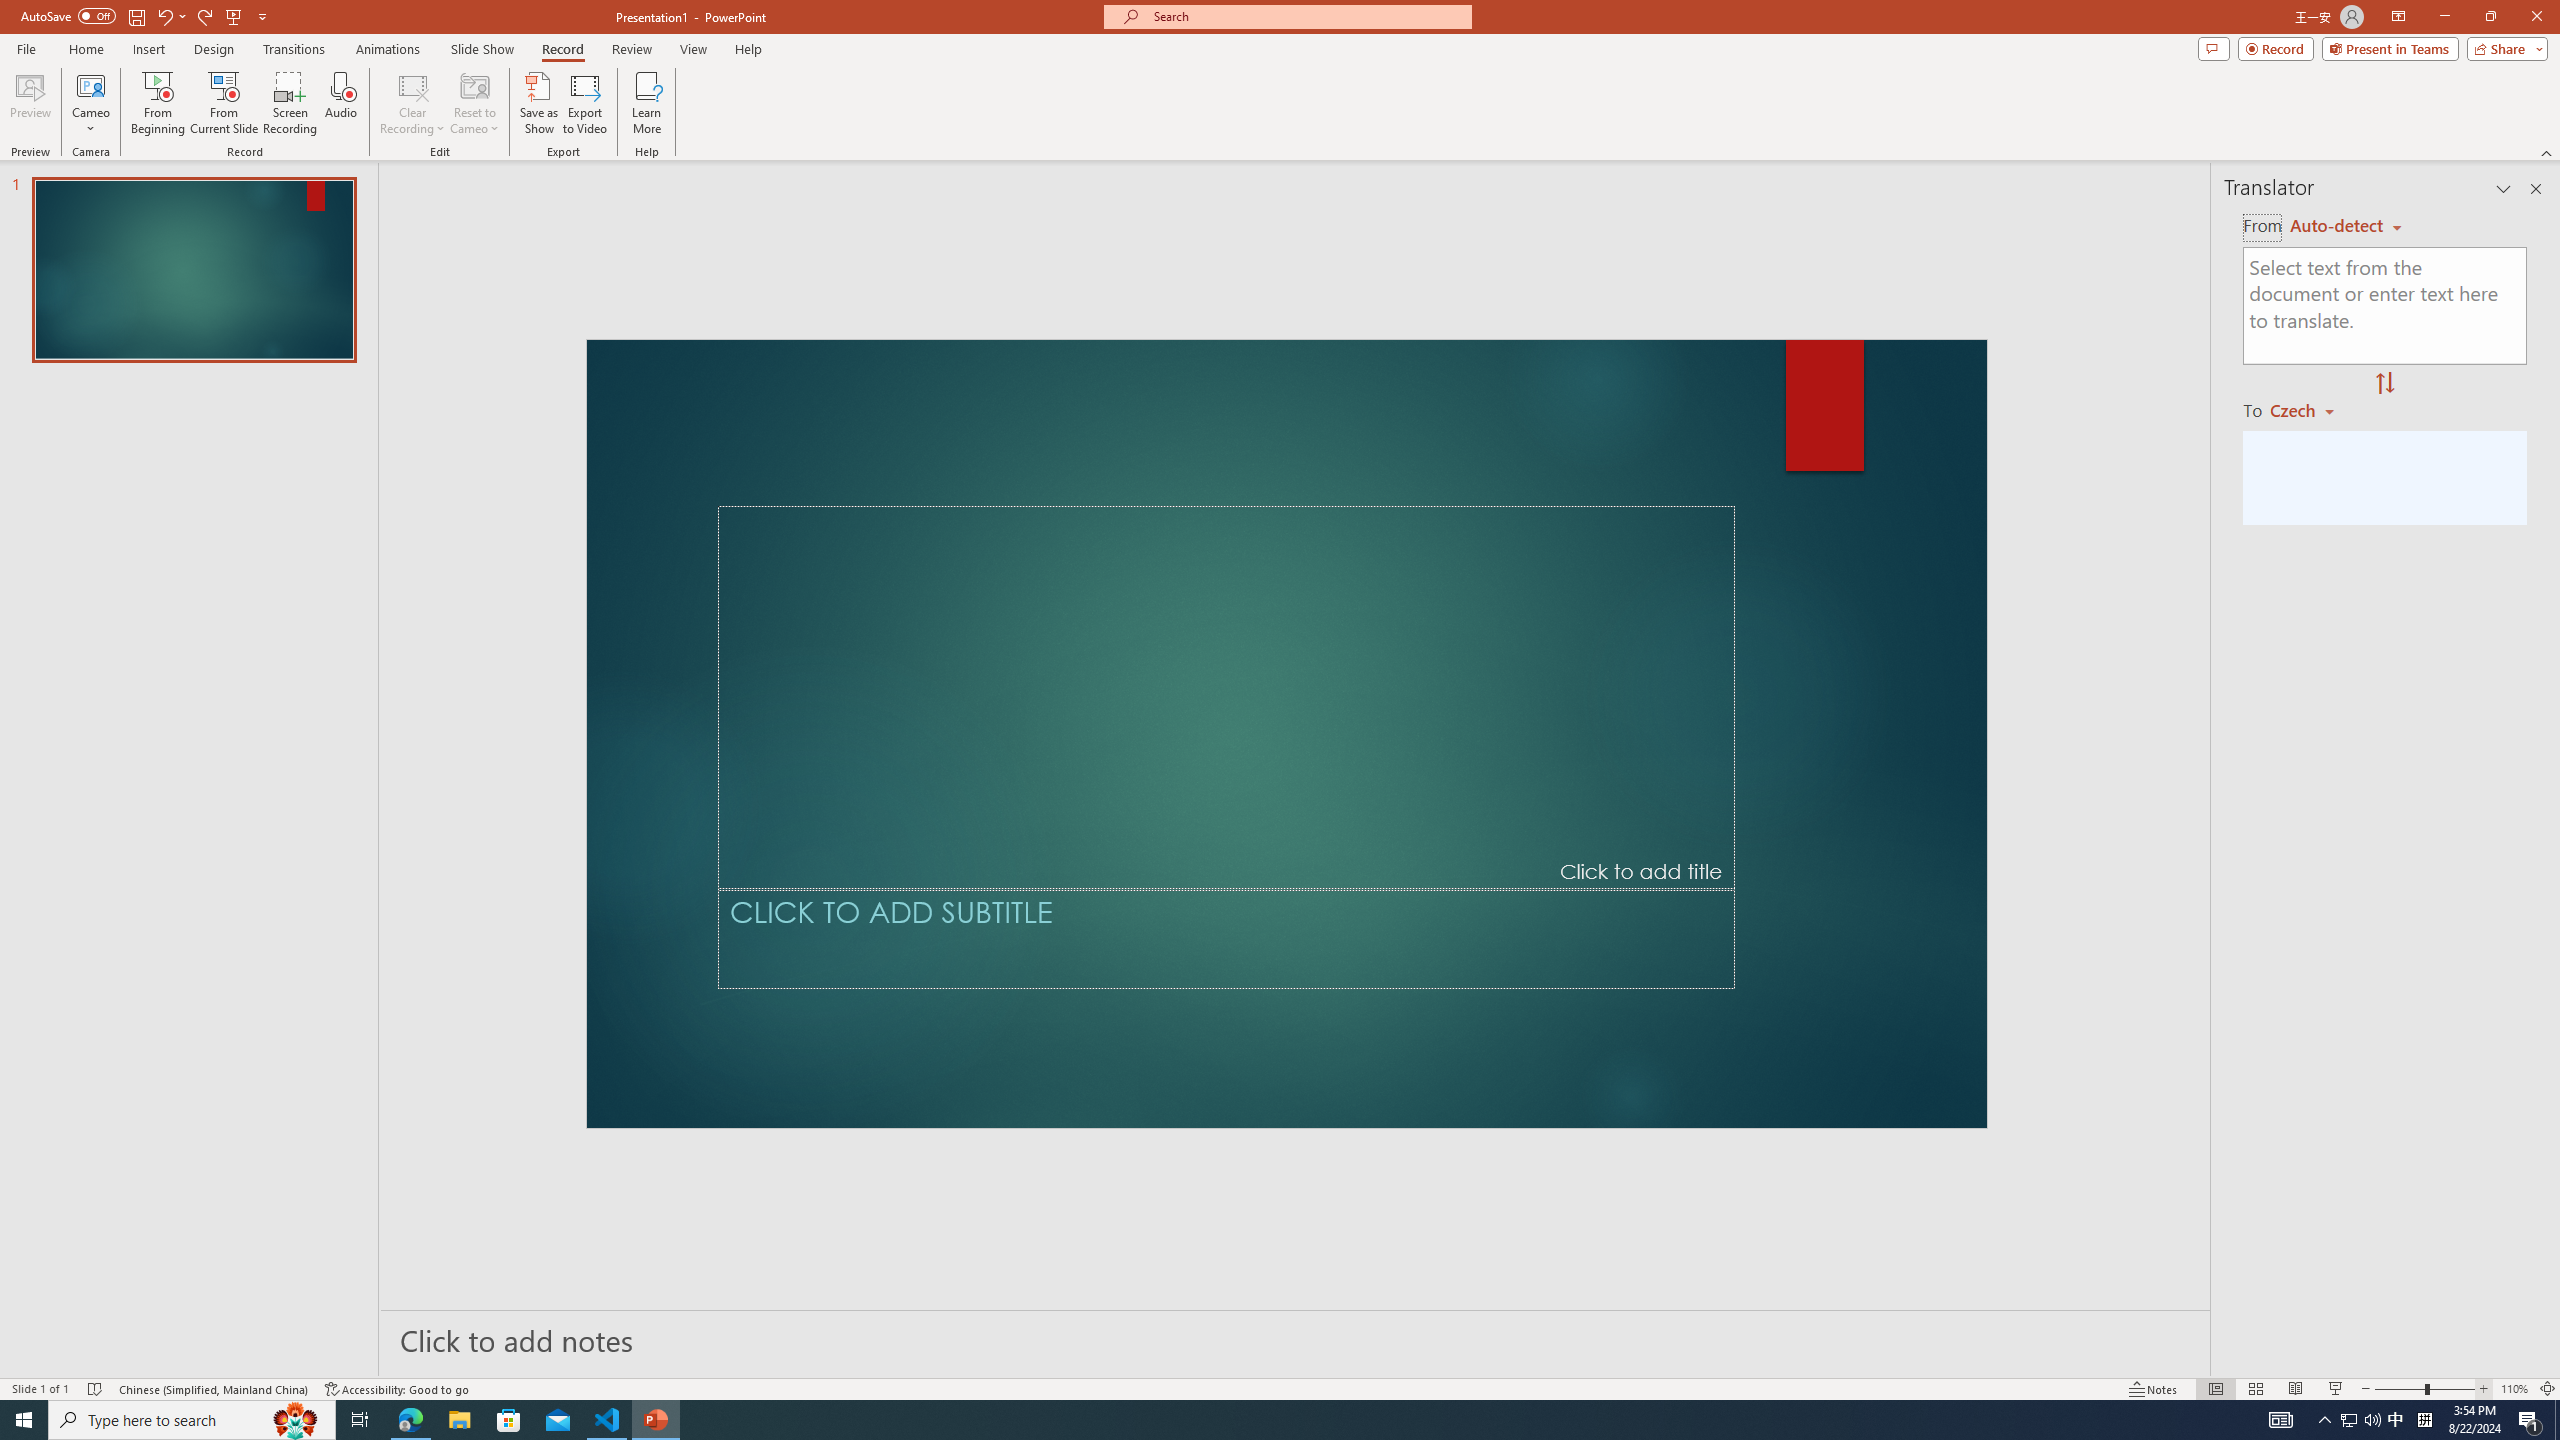 The image size is (2560, 1440). What do you see at coordinates (2067, 1360) in the screenshot?
I see `Focus ` at bounding box center [2067, 1360].